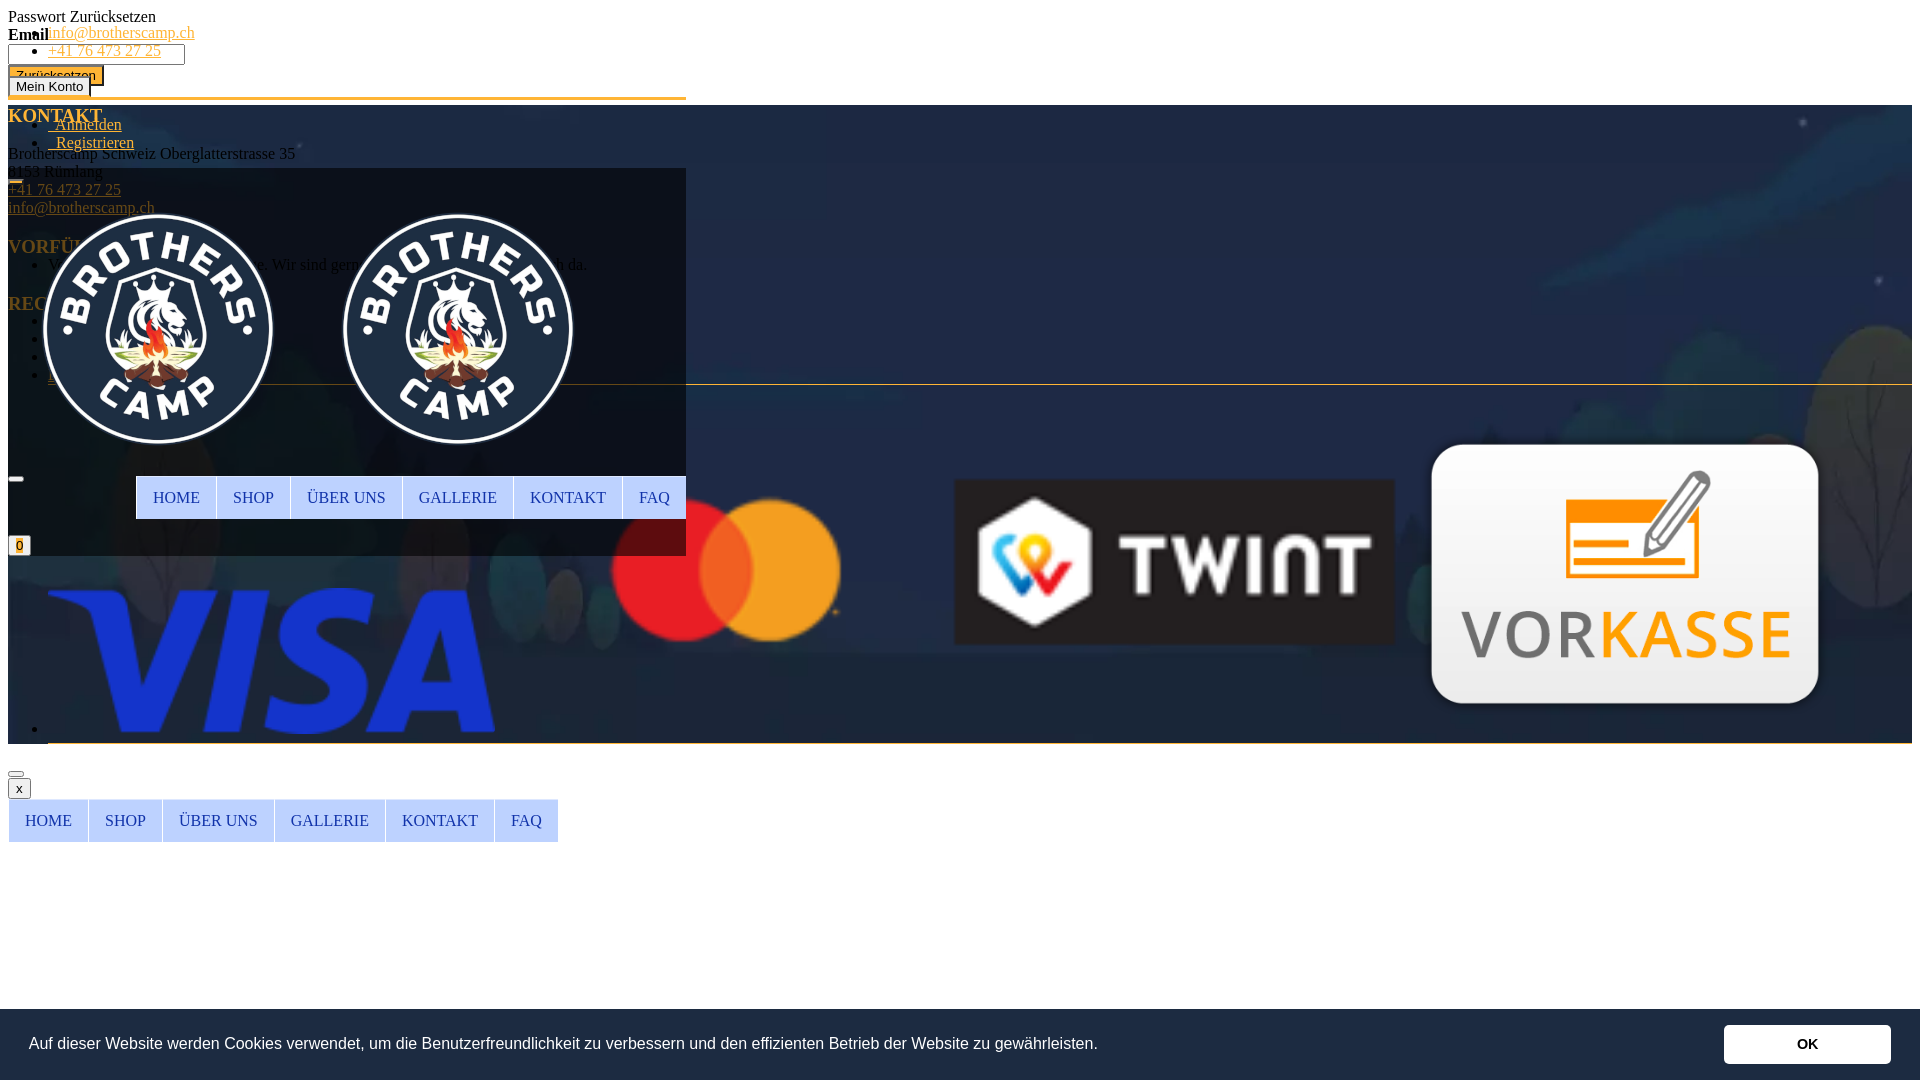 This screenshot has height=1080, width=1920. Describe the element at coordinates (122, 32) in the screenshot. I see `info@brotherscamp.ch` at that location.